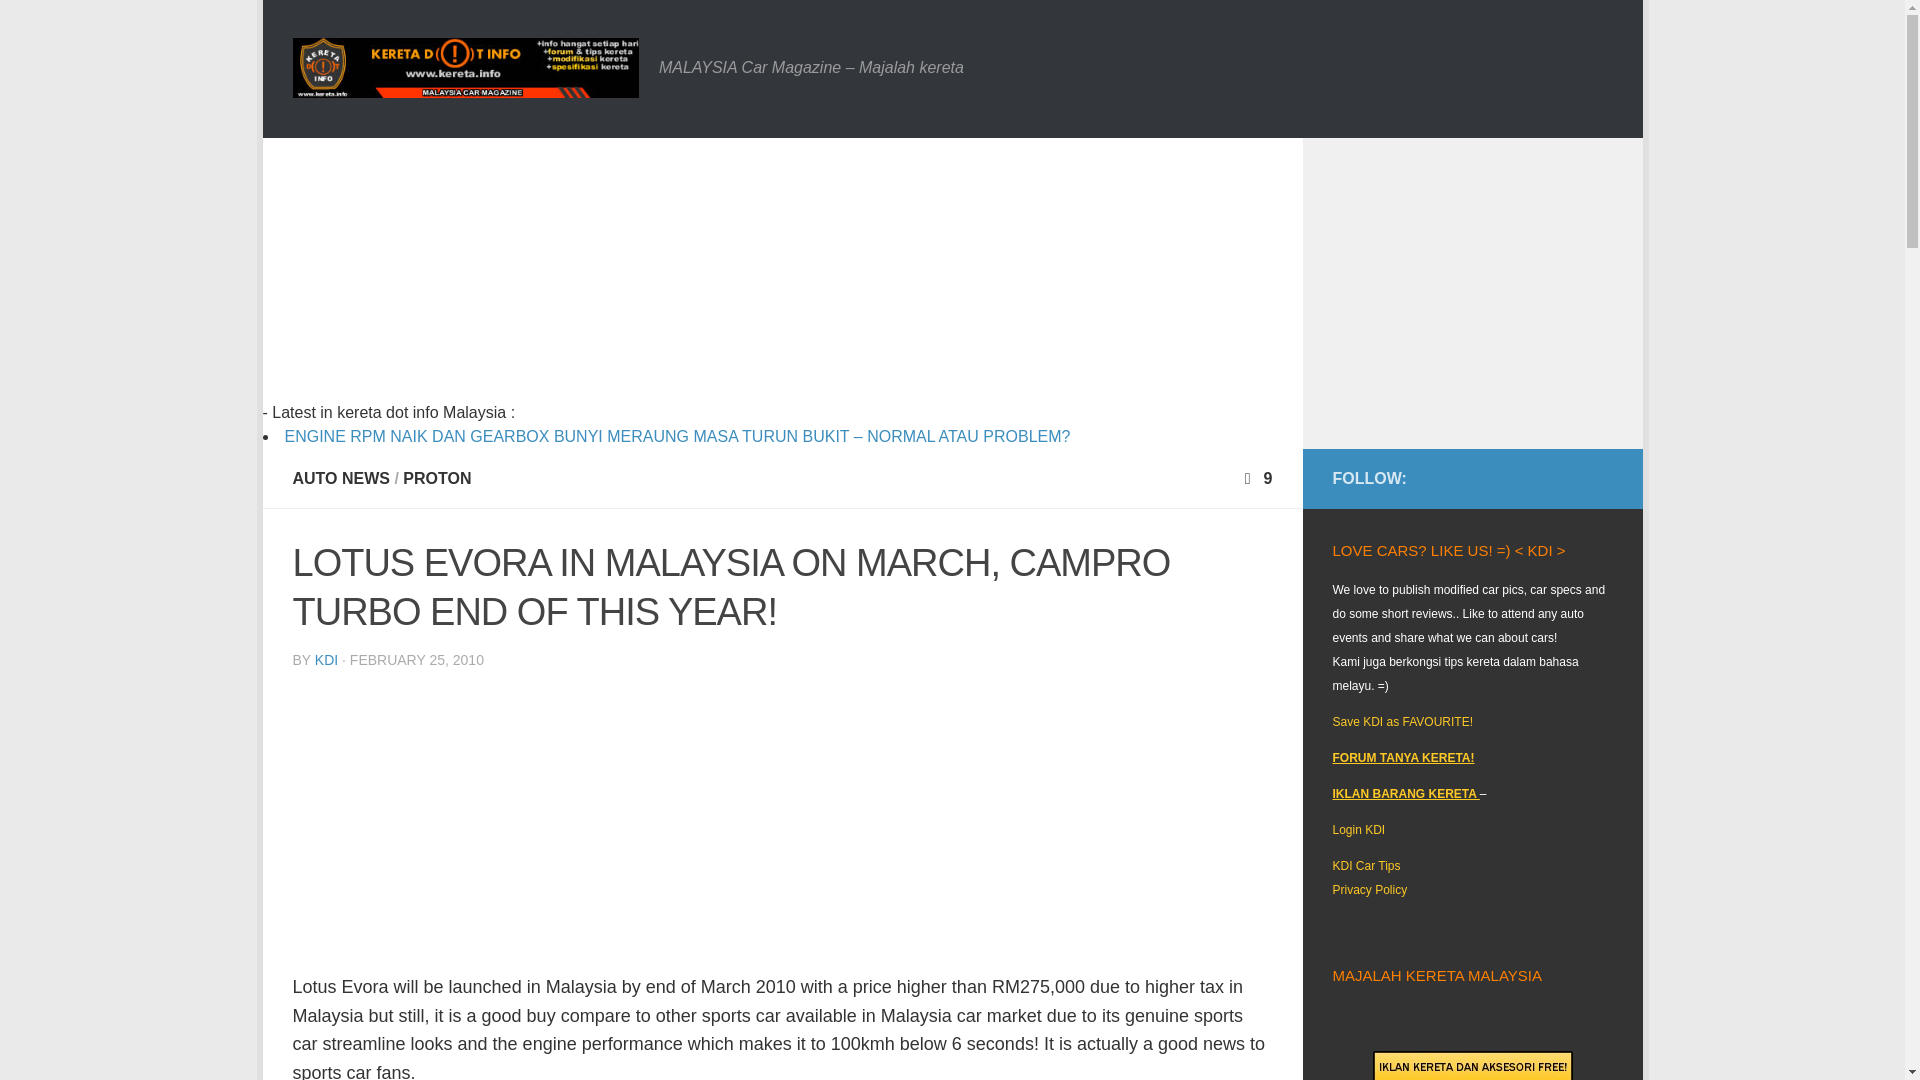  Describe the element at coordinates (1358, 830) in the screenshot. I see `Login KDI` at that location.